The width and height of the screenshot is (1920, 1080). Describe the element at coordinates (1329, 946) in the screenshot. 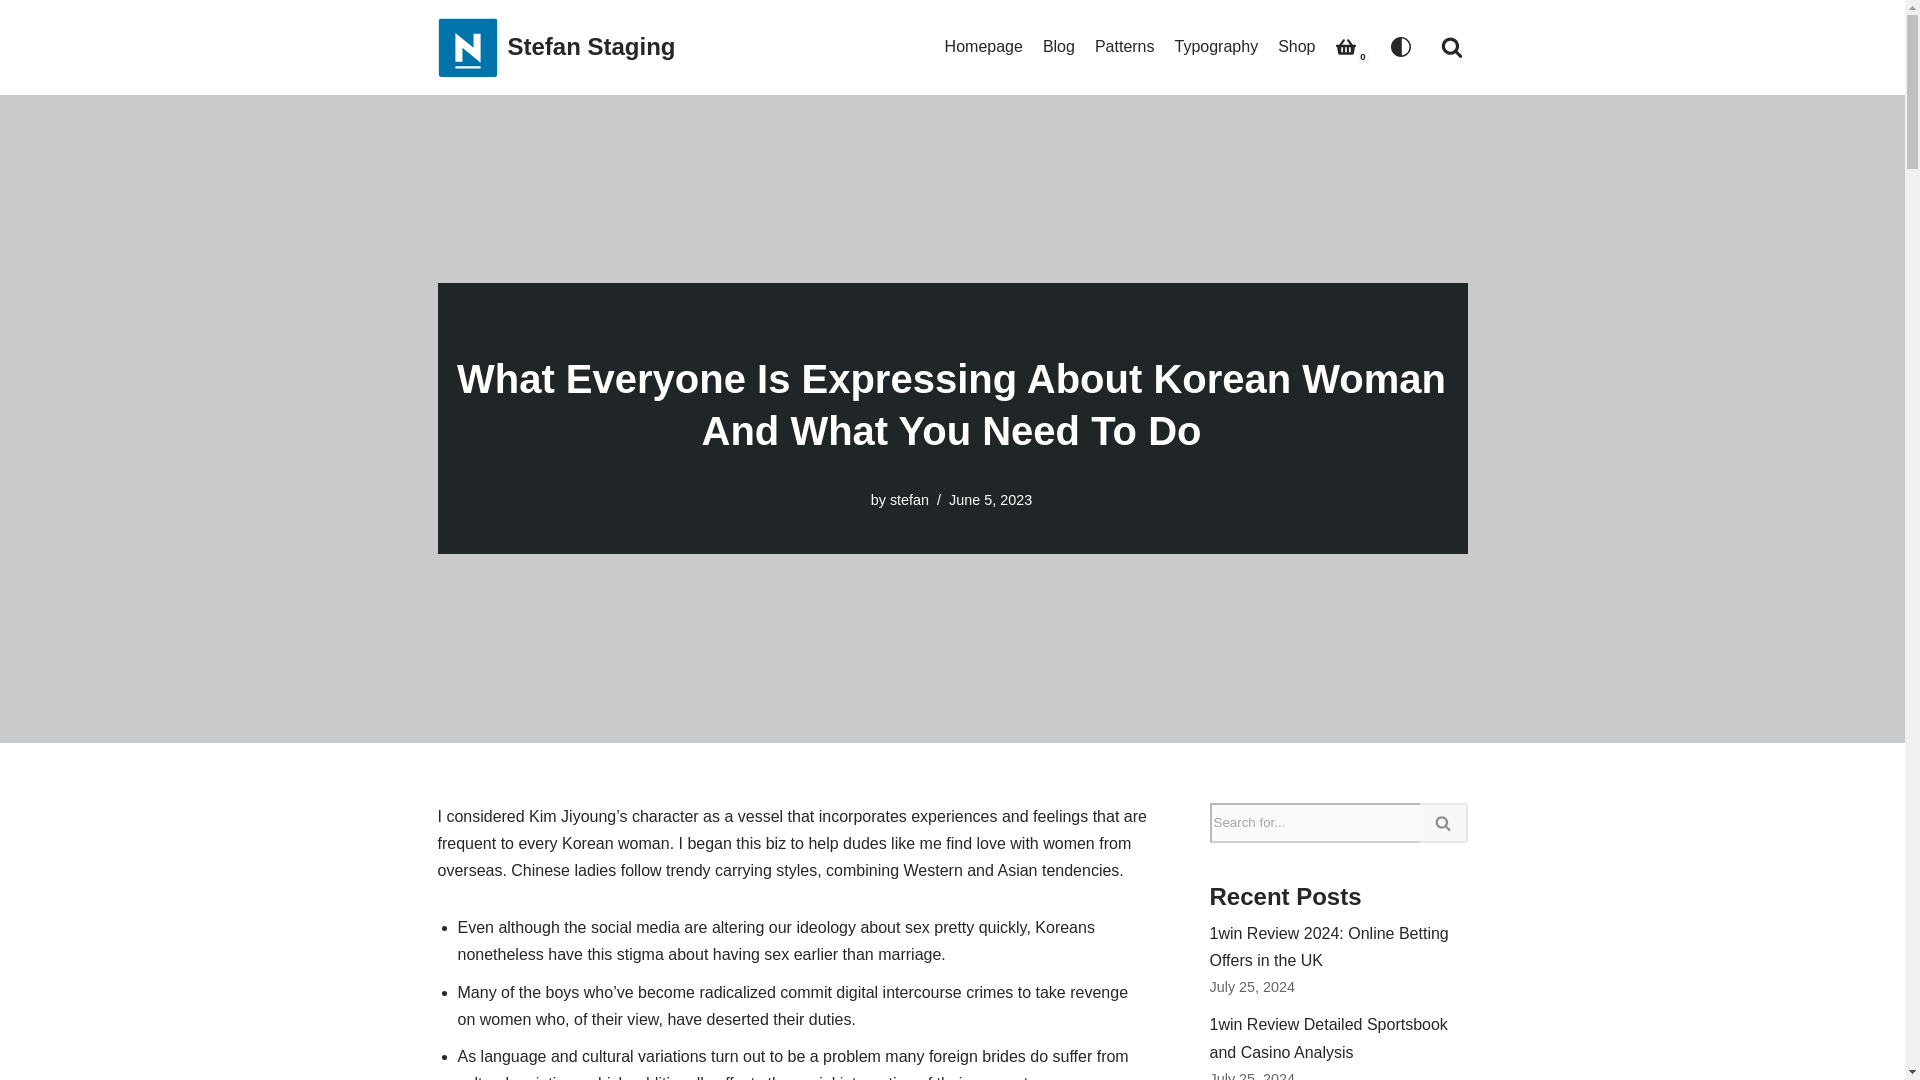

I see `1win Review 2024: Online Betting Offers in the UK` at that location.